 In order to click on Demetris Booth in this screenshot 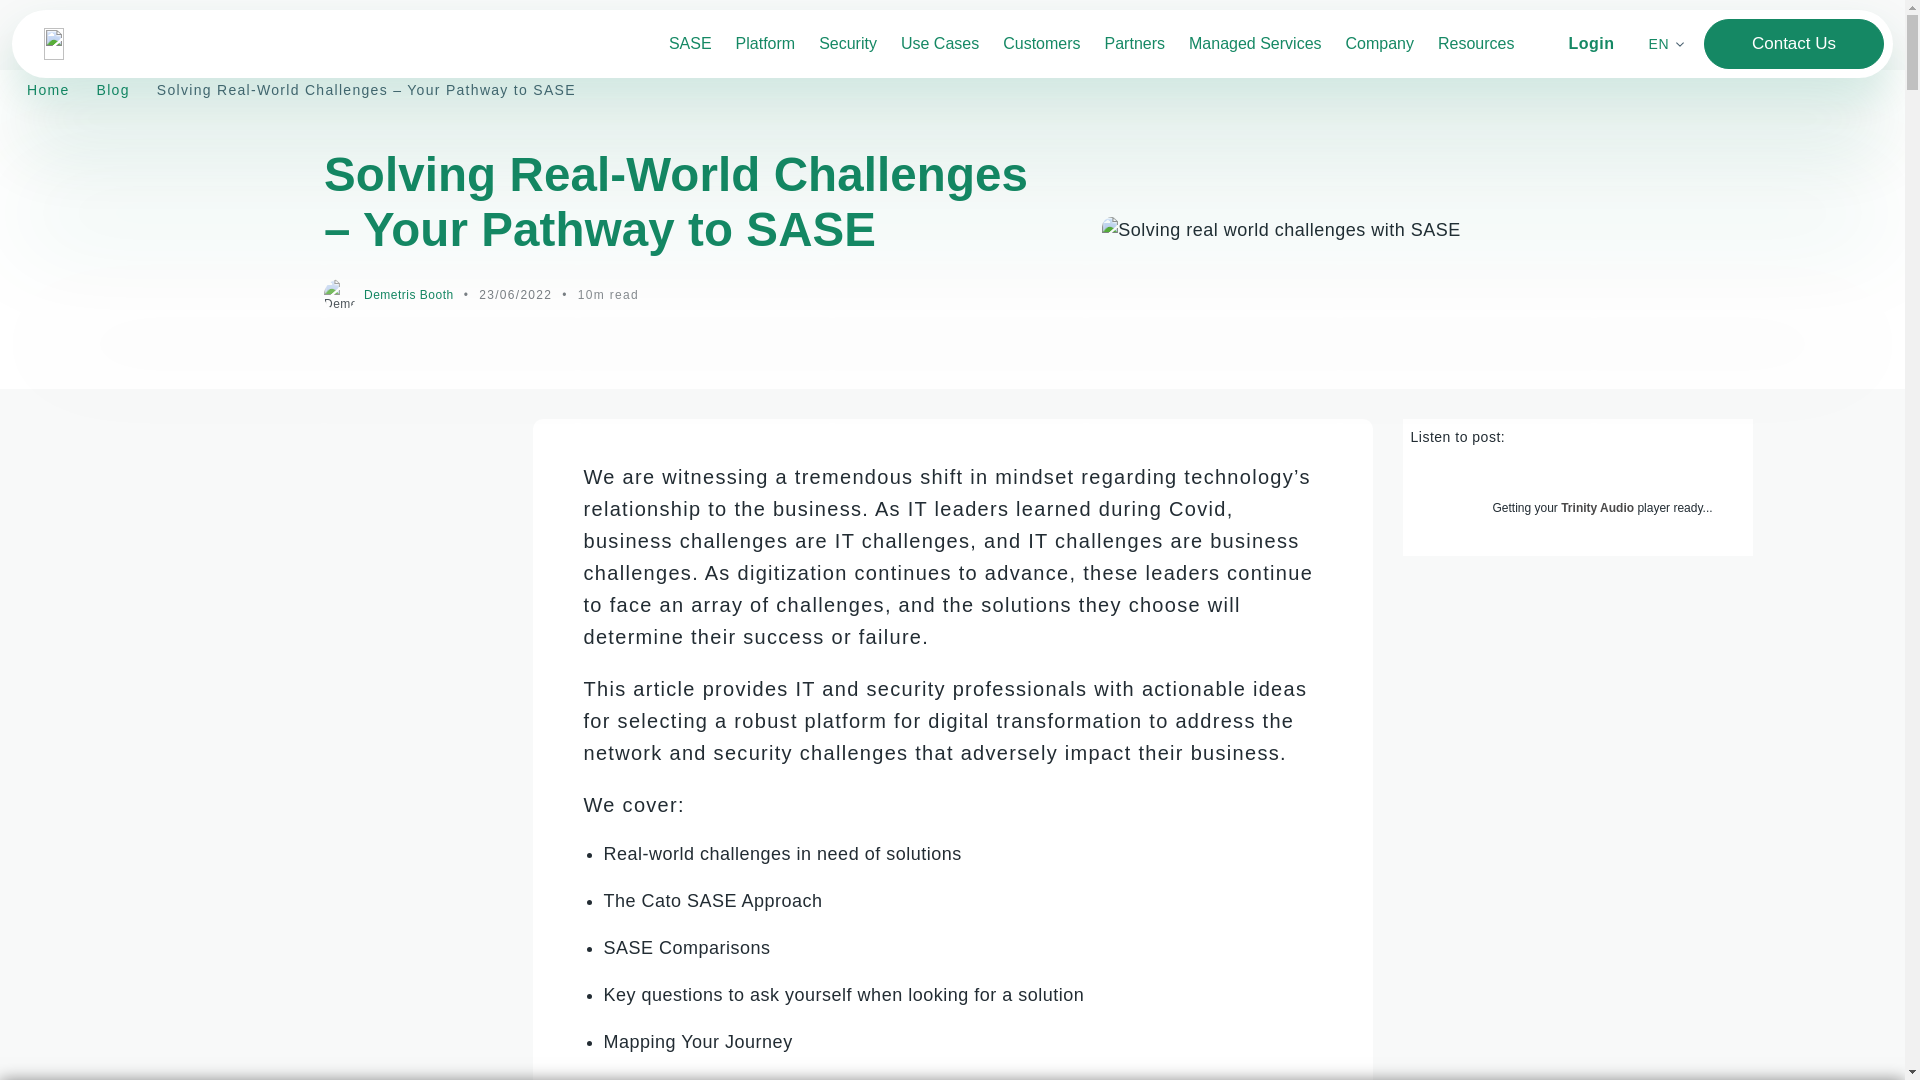, I will do `click(408, 295)`.